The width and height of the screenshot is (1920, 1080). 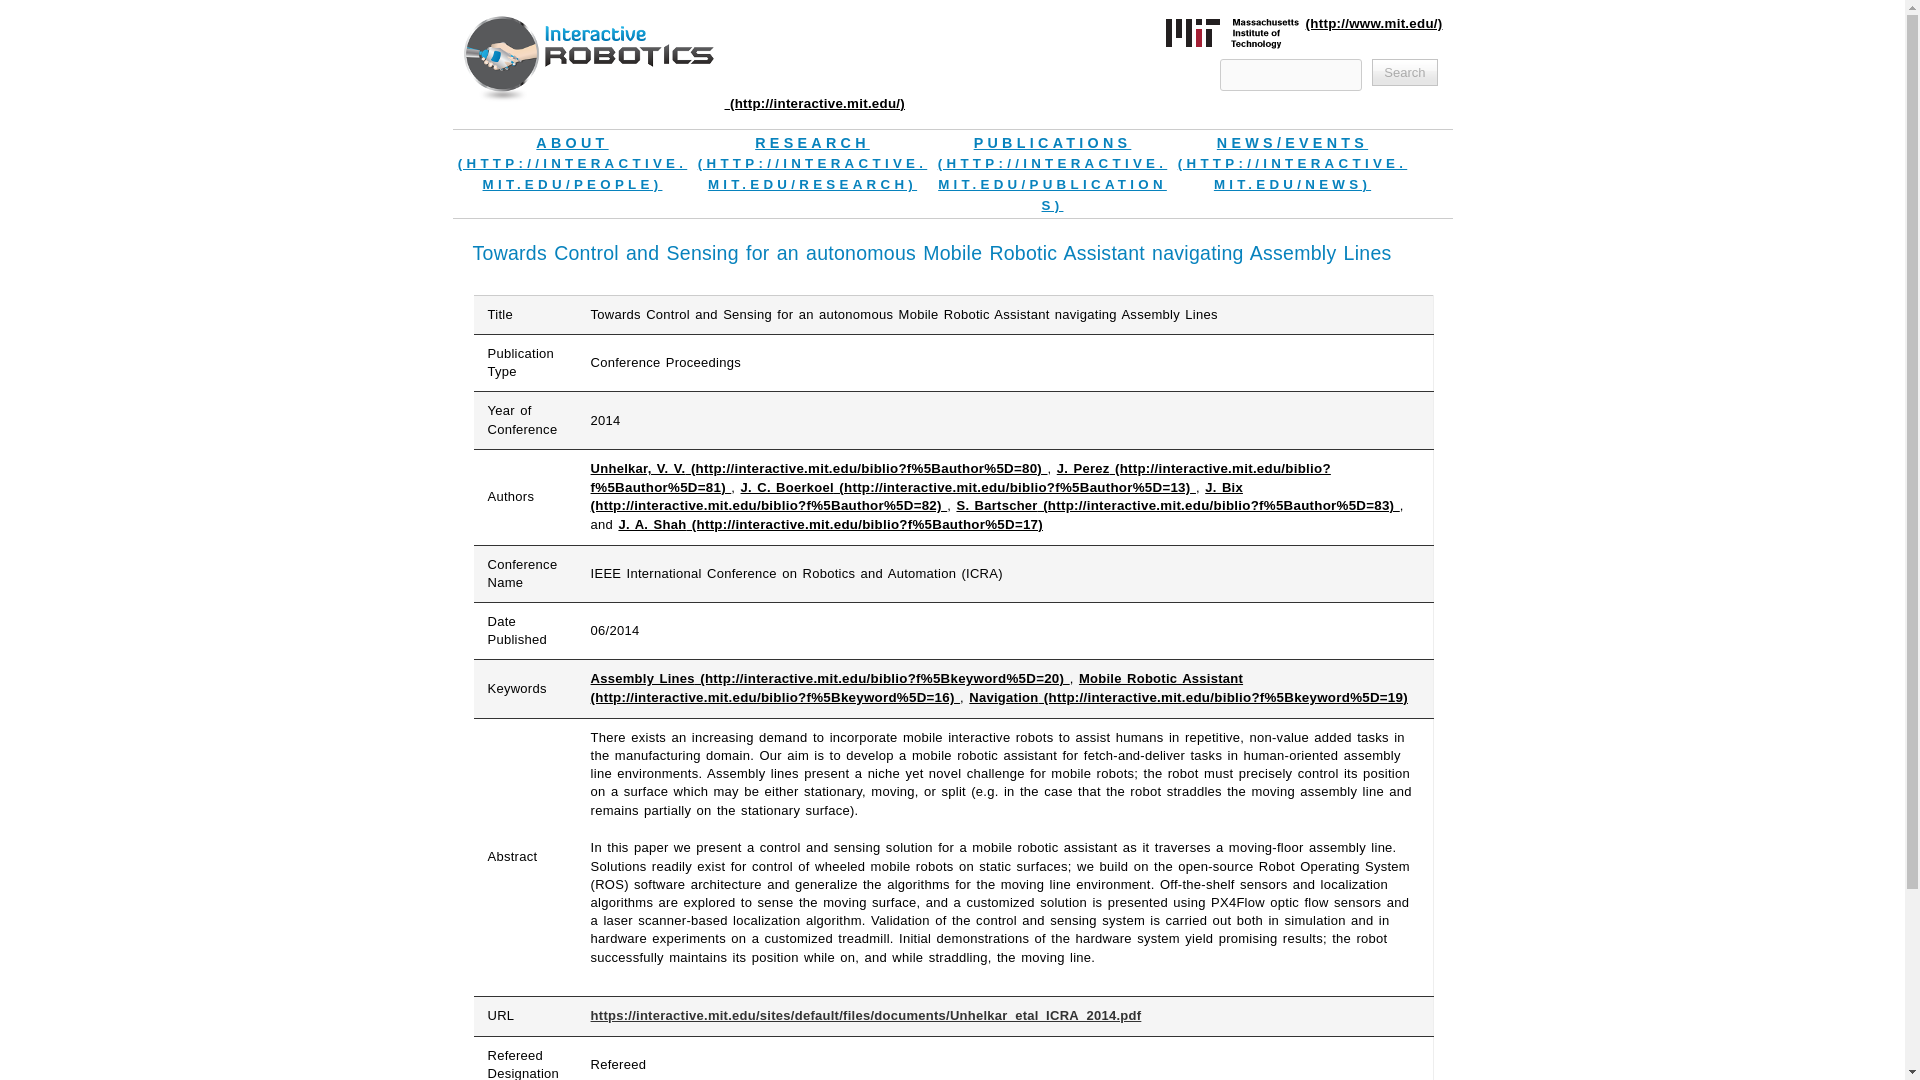 What do you see at coordinates (1051, 174) in the screenshot?
I see `PUBLICATIONS` at bounding box center [1051, 174].